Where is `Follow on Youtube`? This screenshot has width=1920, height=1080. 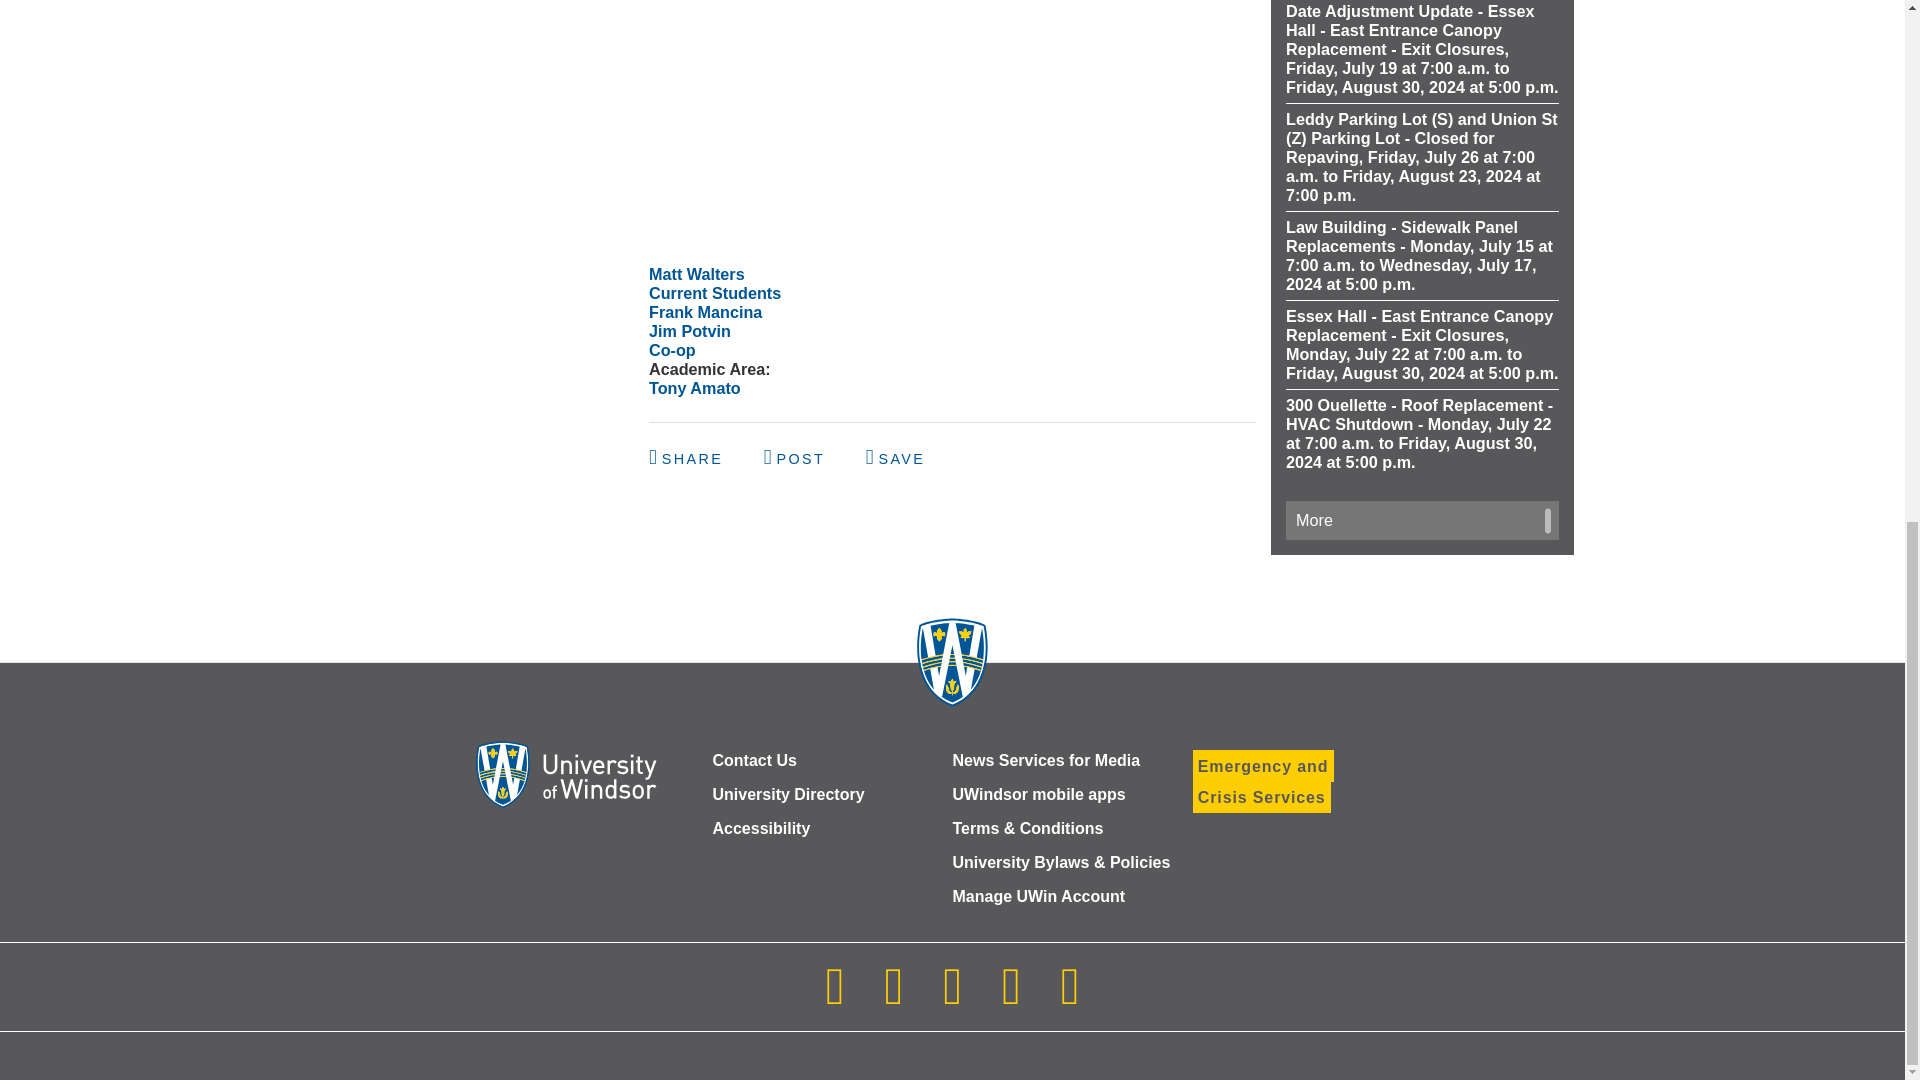 Follow on Youtube is located at coordinates (1010, 998).